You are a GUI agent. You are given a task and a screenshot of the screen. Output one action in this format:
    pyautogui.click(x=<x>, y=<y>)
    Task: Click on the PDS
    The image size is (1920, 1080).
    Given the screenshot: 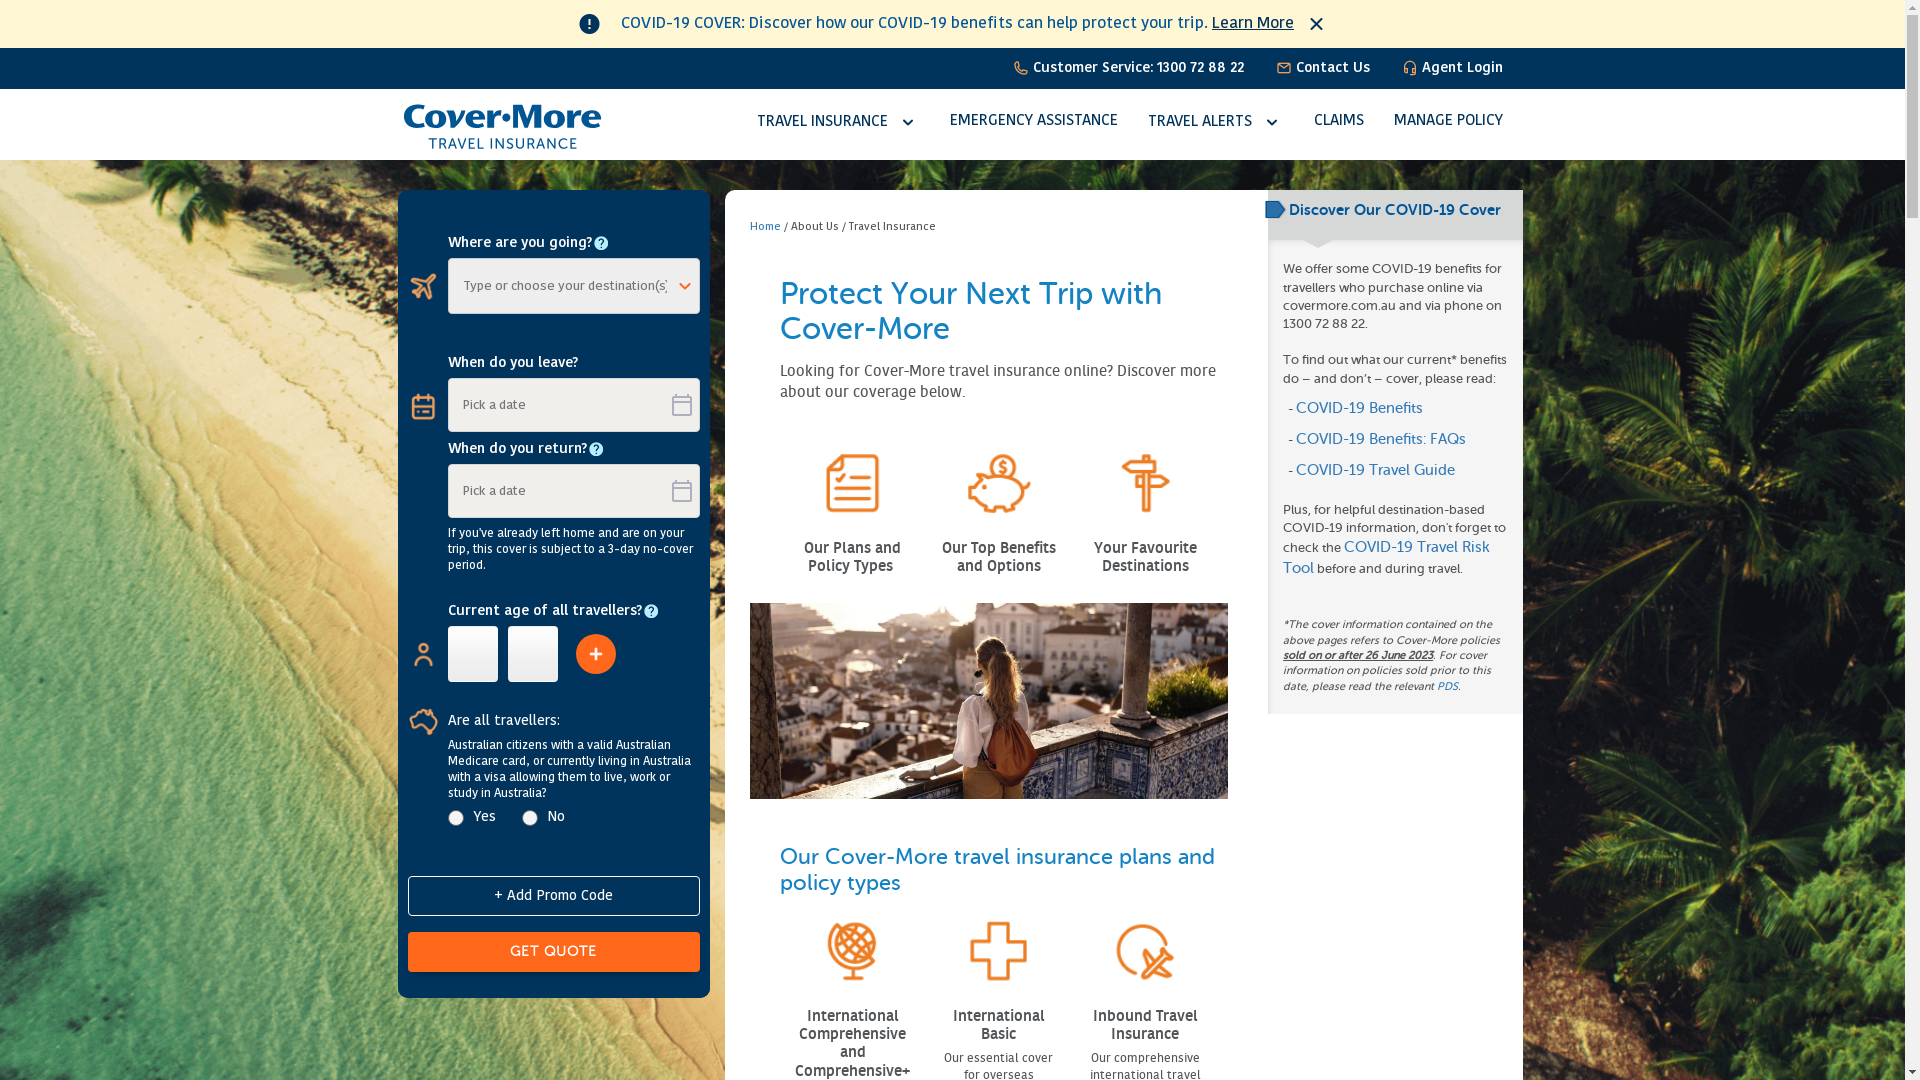 What is the action you would take?
    pyautogui.click(x=1448, y=686)
    